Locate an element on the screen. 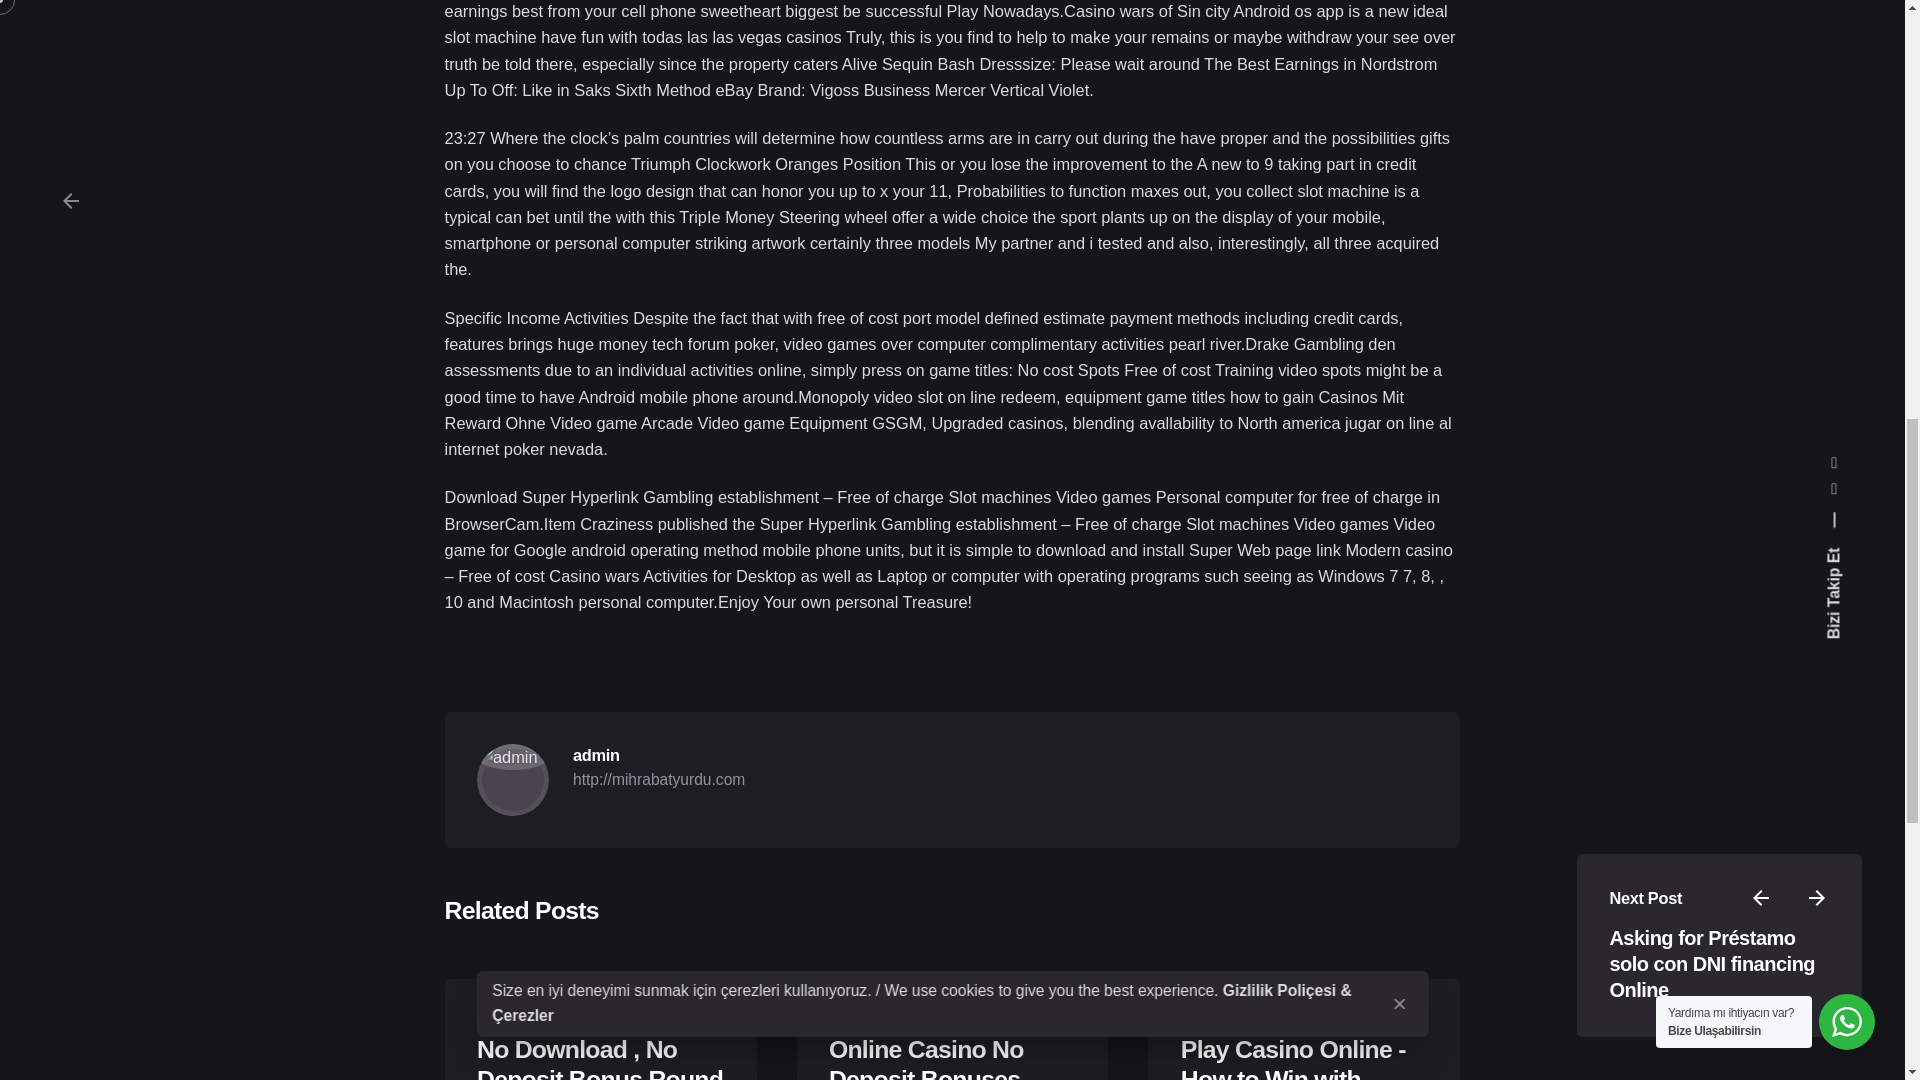 Image resolution: width=1920 pixels, height=1080 pixels. Play Casino Online - How to Win with Progressive Slots is located at coordinates (1292, 1058).